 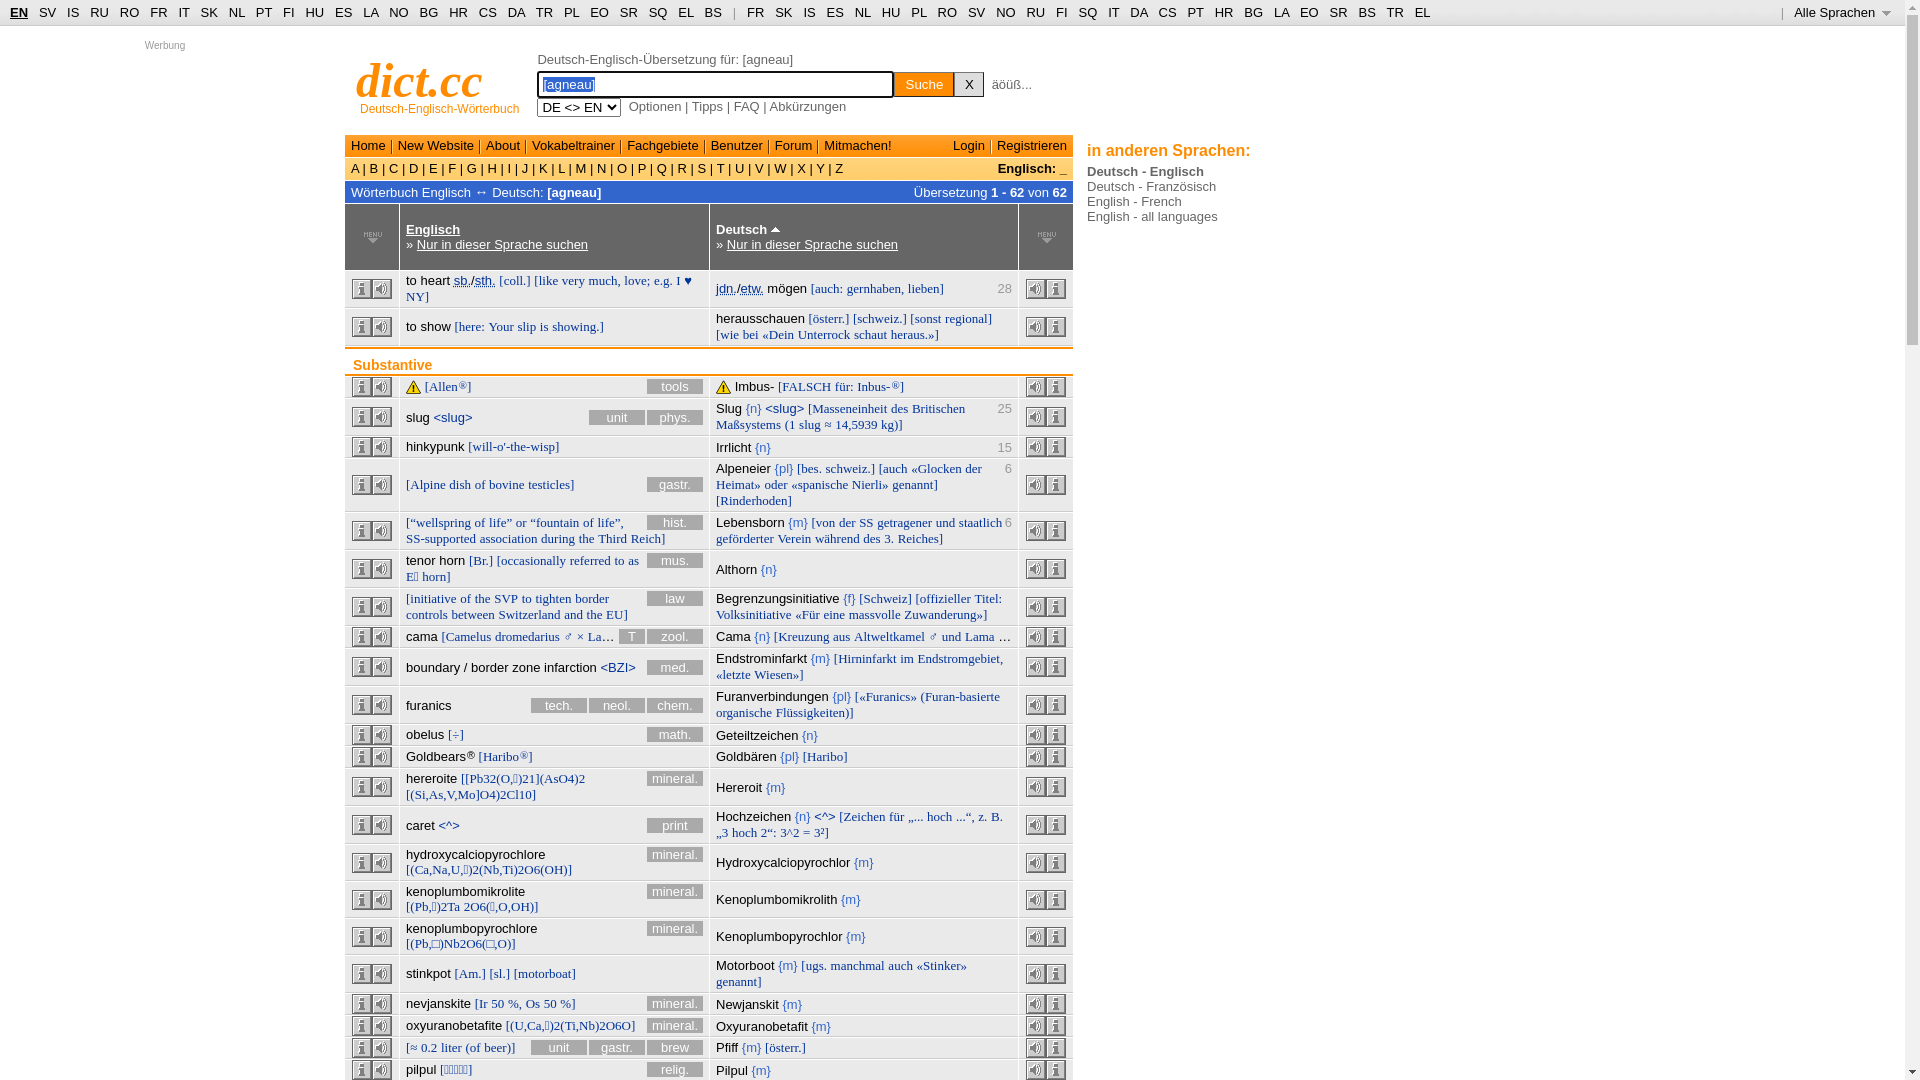 What do you see at coordinates (894, 468) in the screenshot?
I see `[auch` at bounding box center [894, 468].